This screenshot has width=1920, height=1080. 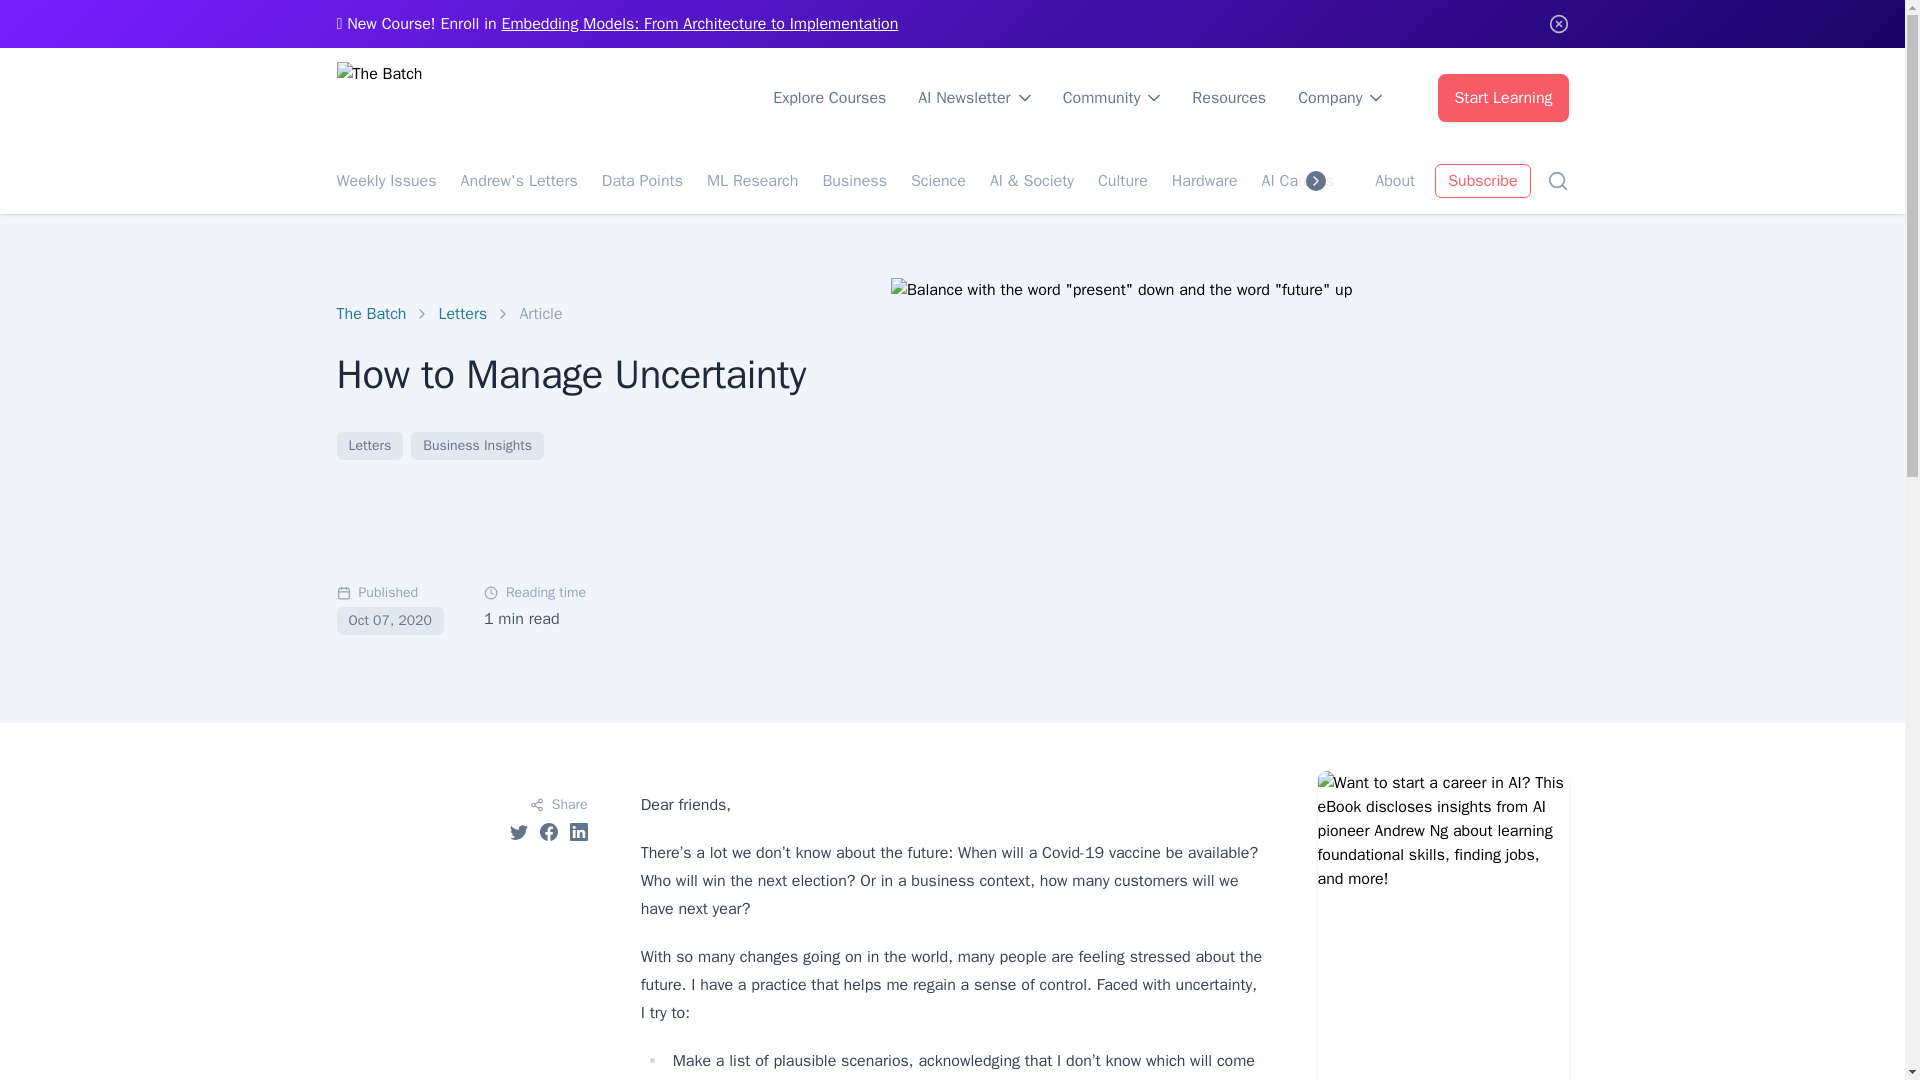 What do you see at coordinates (1503, 98) in the screenshot?
I see `Start Learning` at bounding box center [1503, 98].